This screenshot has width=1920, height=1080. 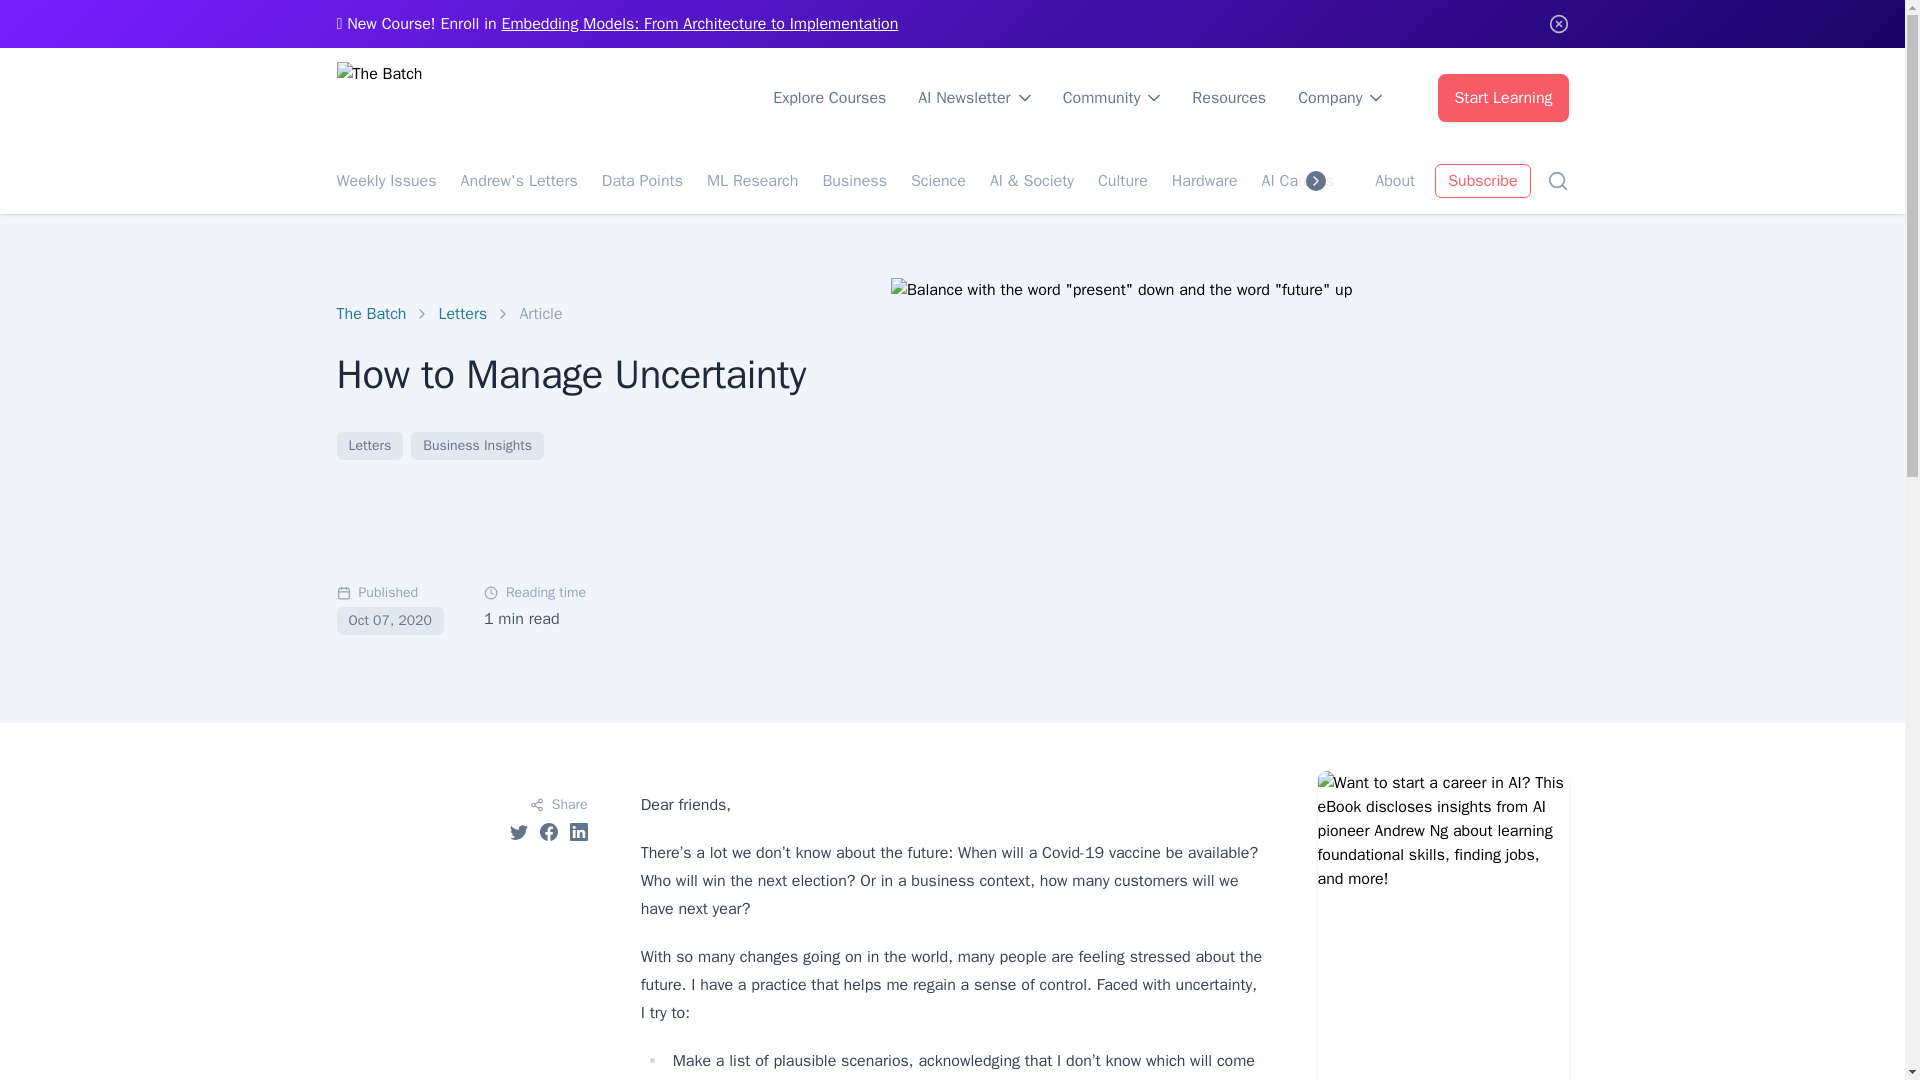 What do you see at coordinates (1503, 98) in the screenshot?
I see `Start Learning` at bounding box center [1503, 98].